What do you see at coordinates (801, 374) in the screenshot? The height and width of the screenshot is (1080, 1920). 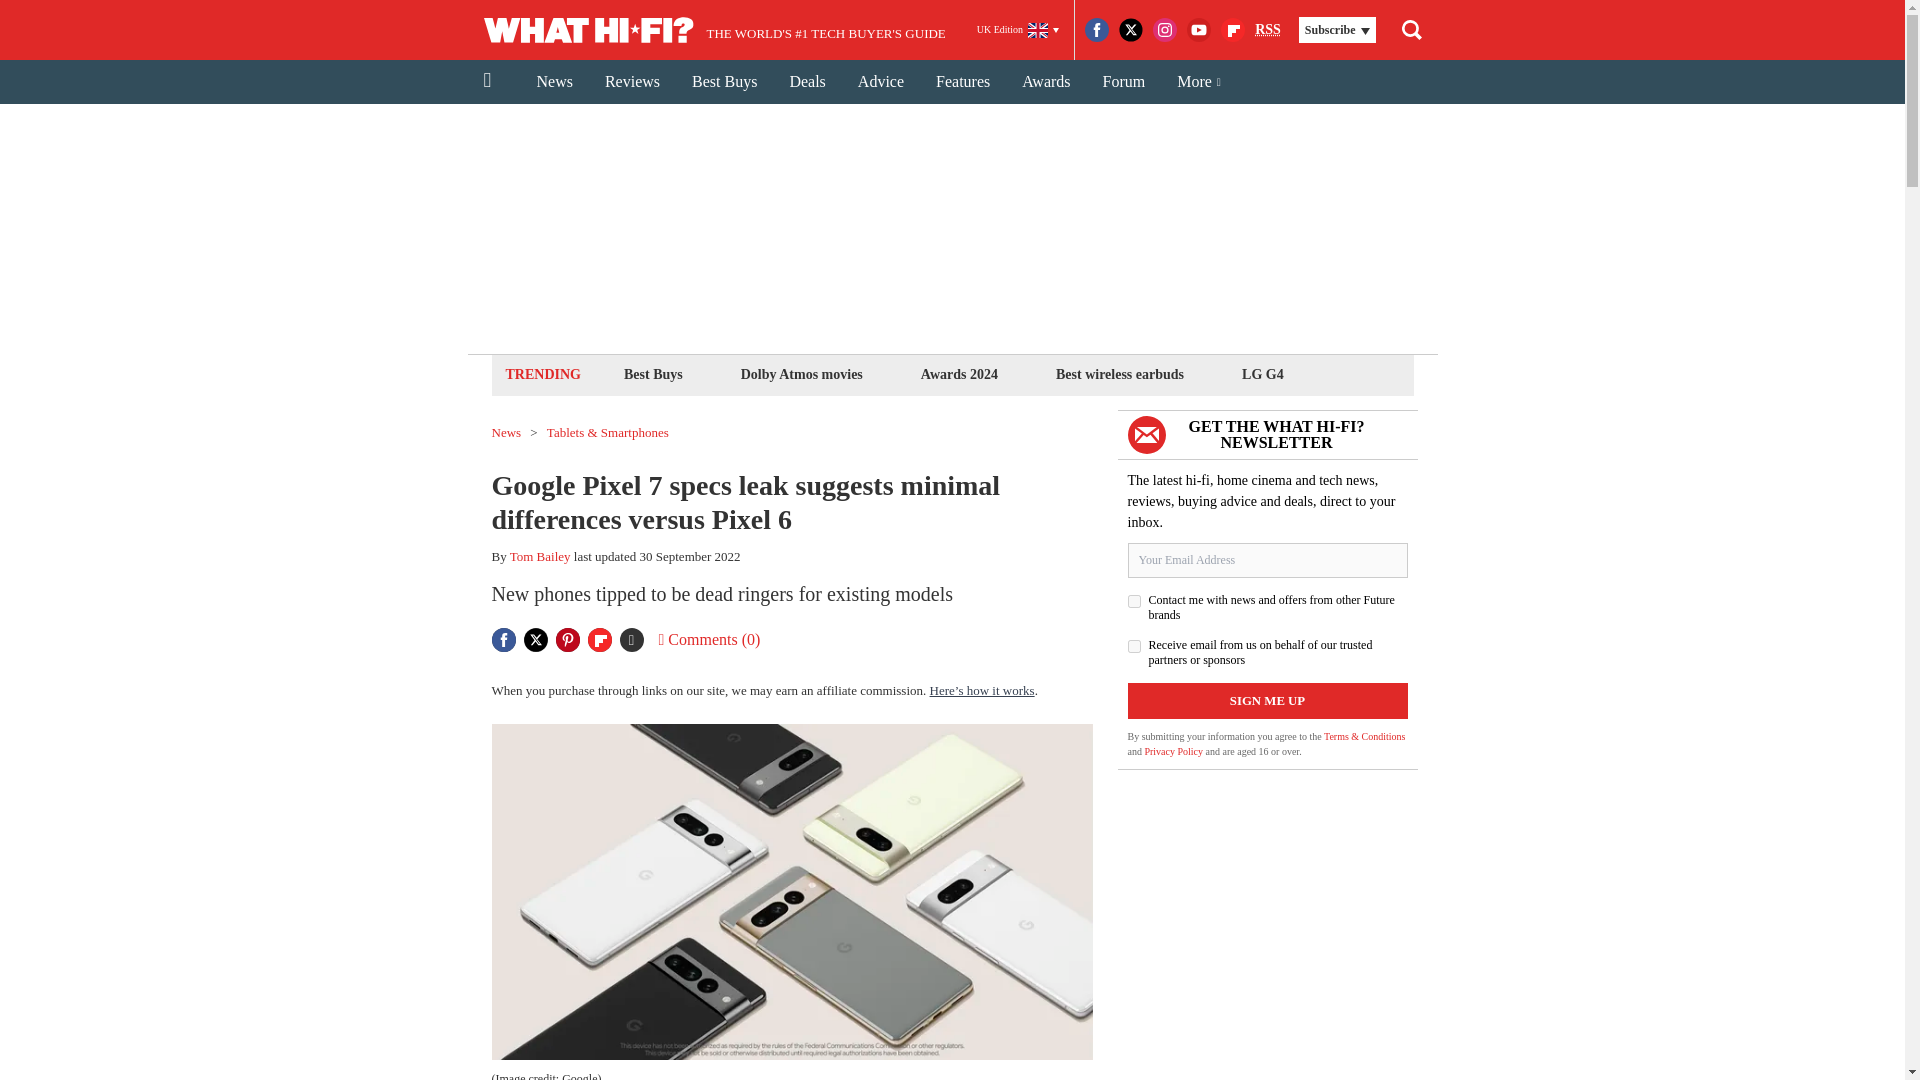 I see `Dolby Atmos movies` at bounding box center [801, 374].